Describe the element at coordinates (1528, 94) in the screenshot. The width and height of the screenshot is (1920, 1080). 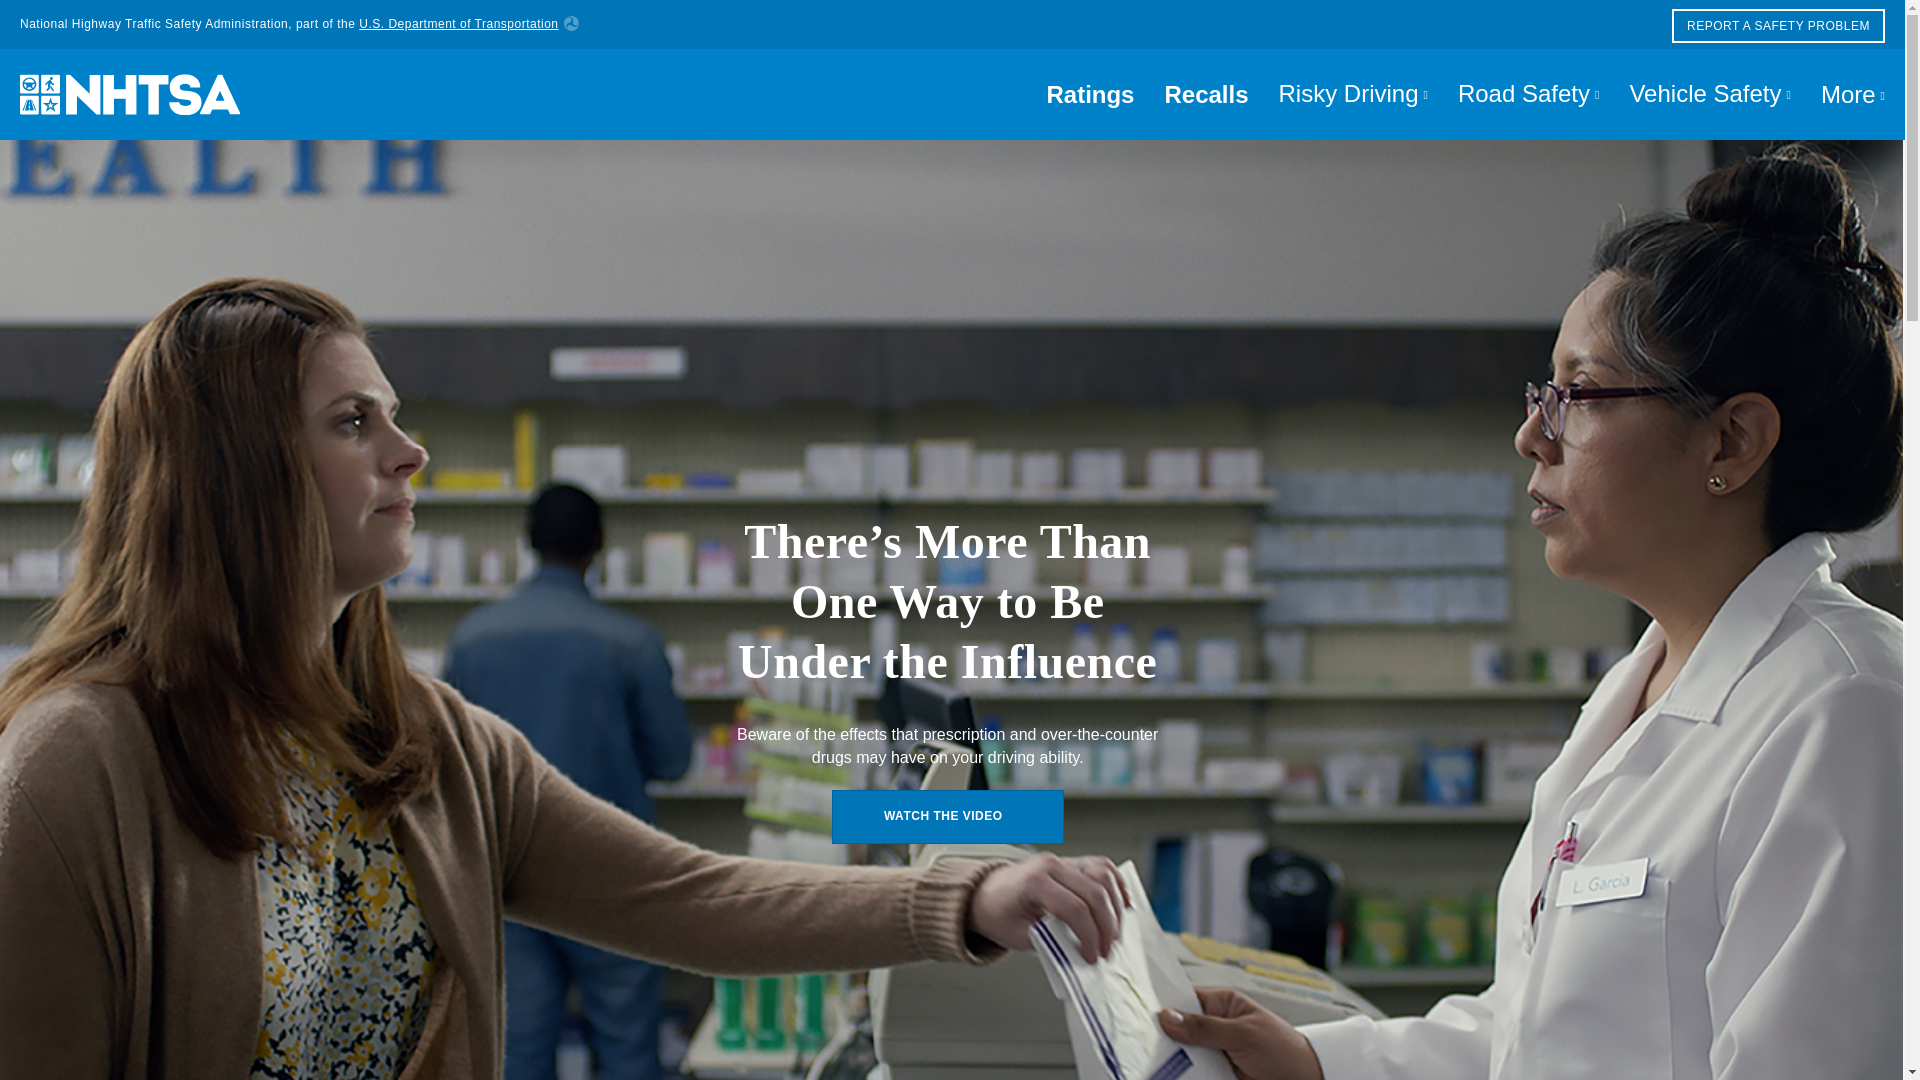
I see `Road Safety` at that location.